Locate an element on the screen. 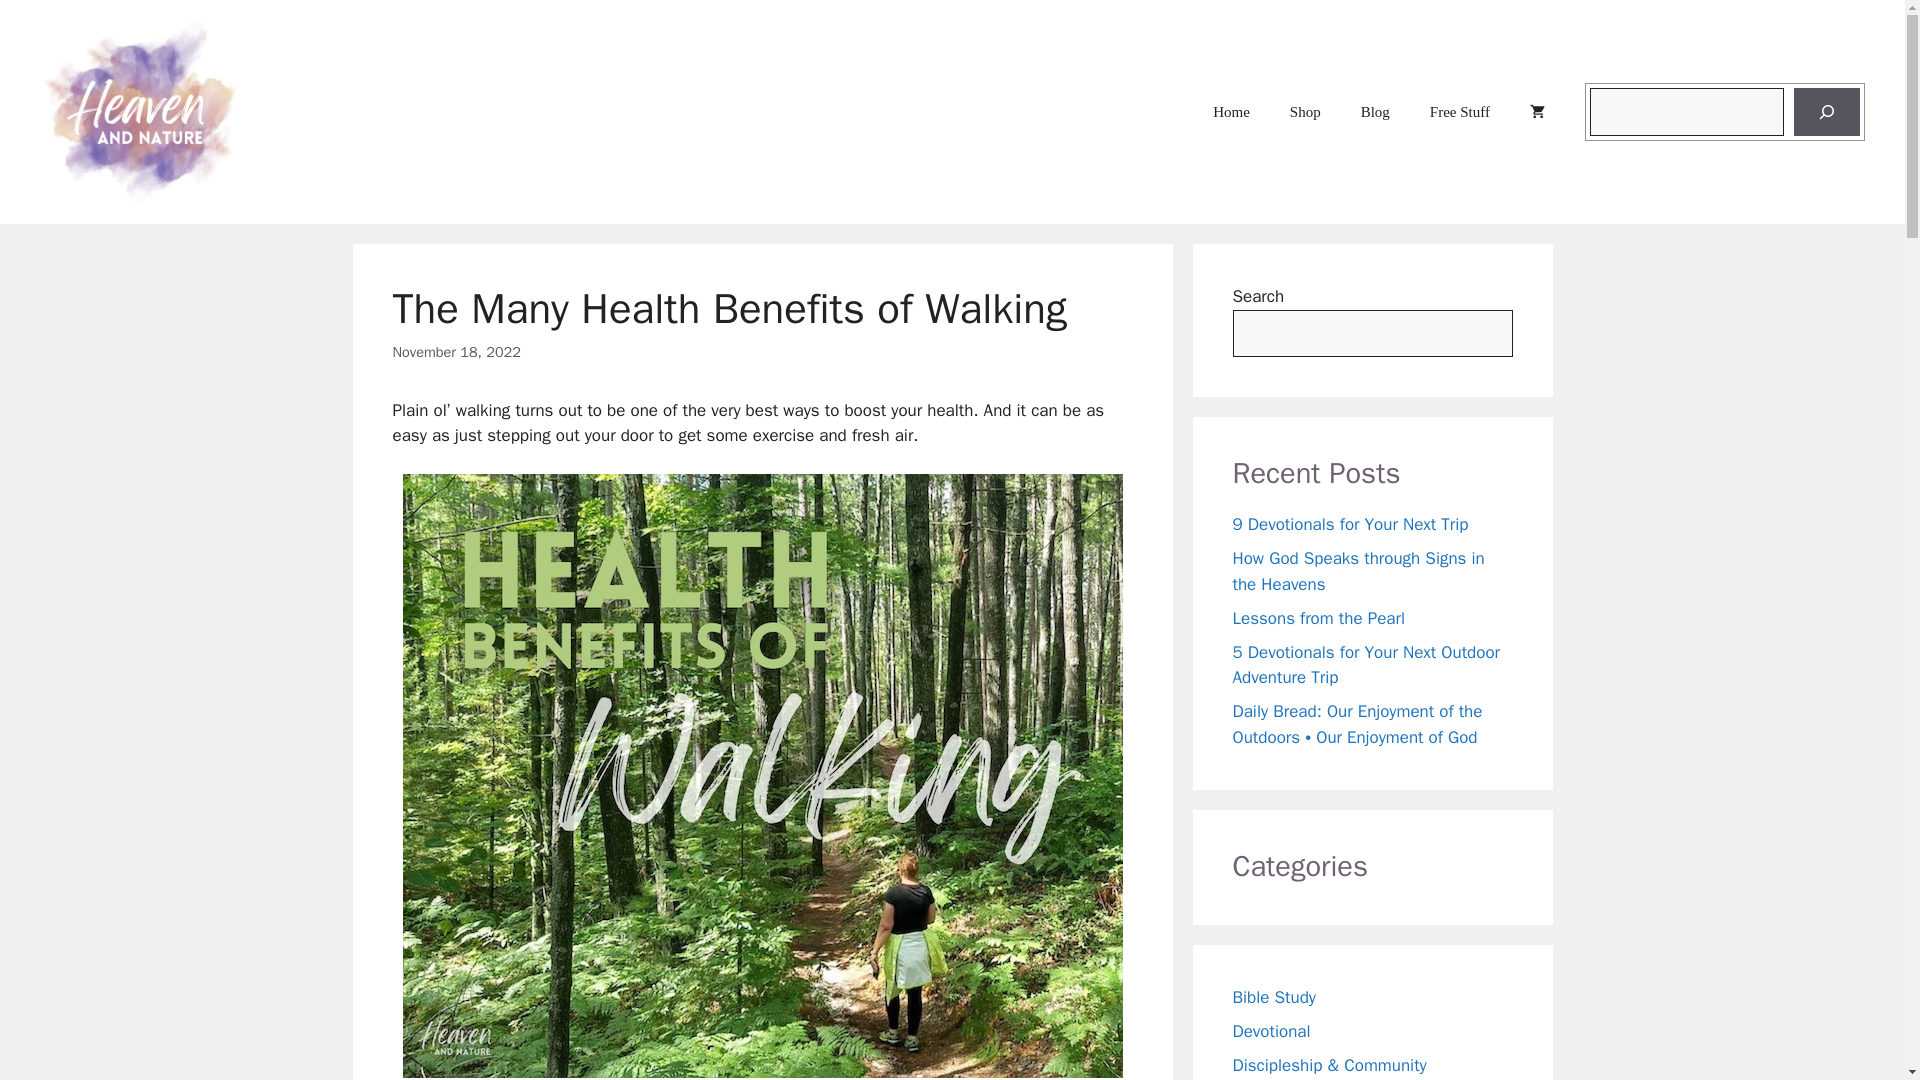  Blog is located at coordinates (1374, 112).